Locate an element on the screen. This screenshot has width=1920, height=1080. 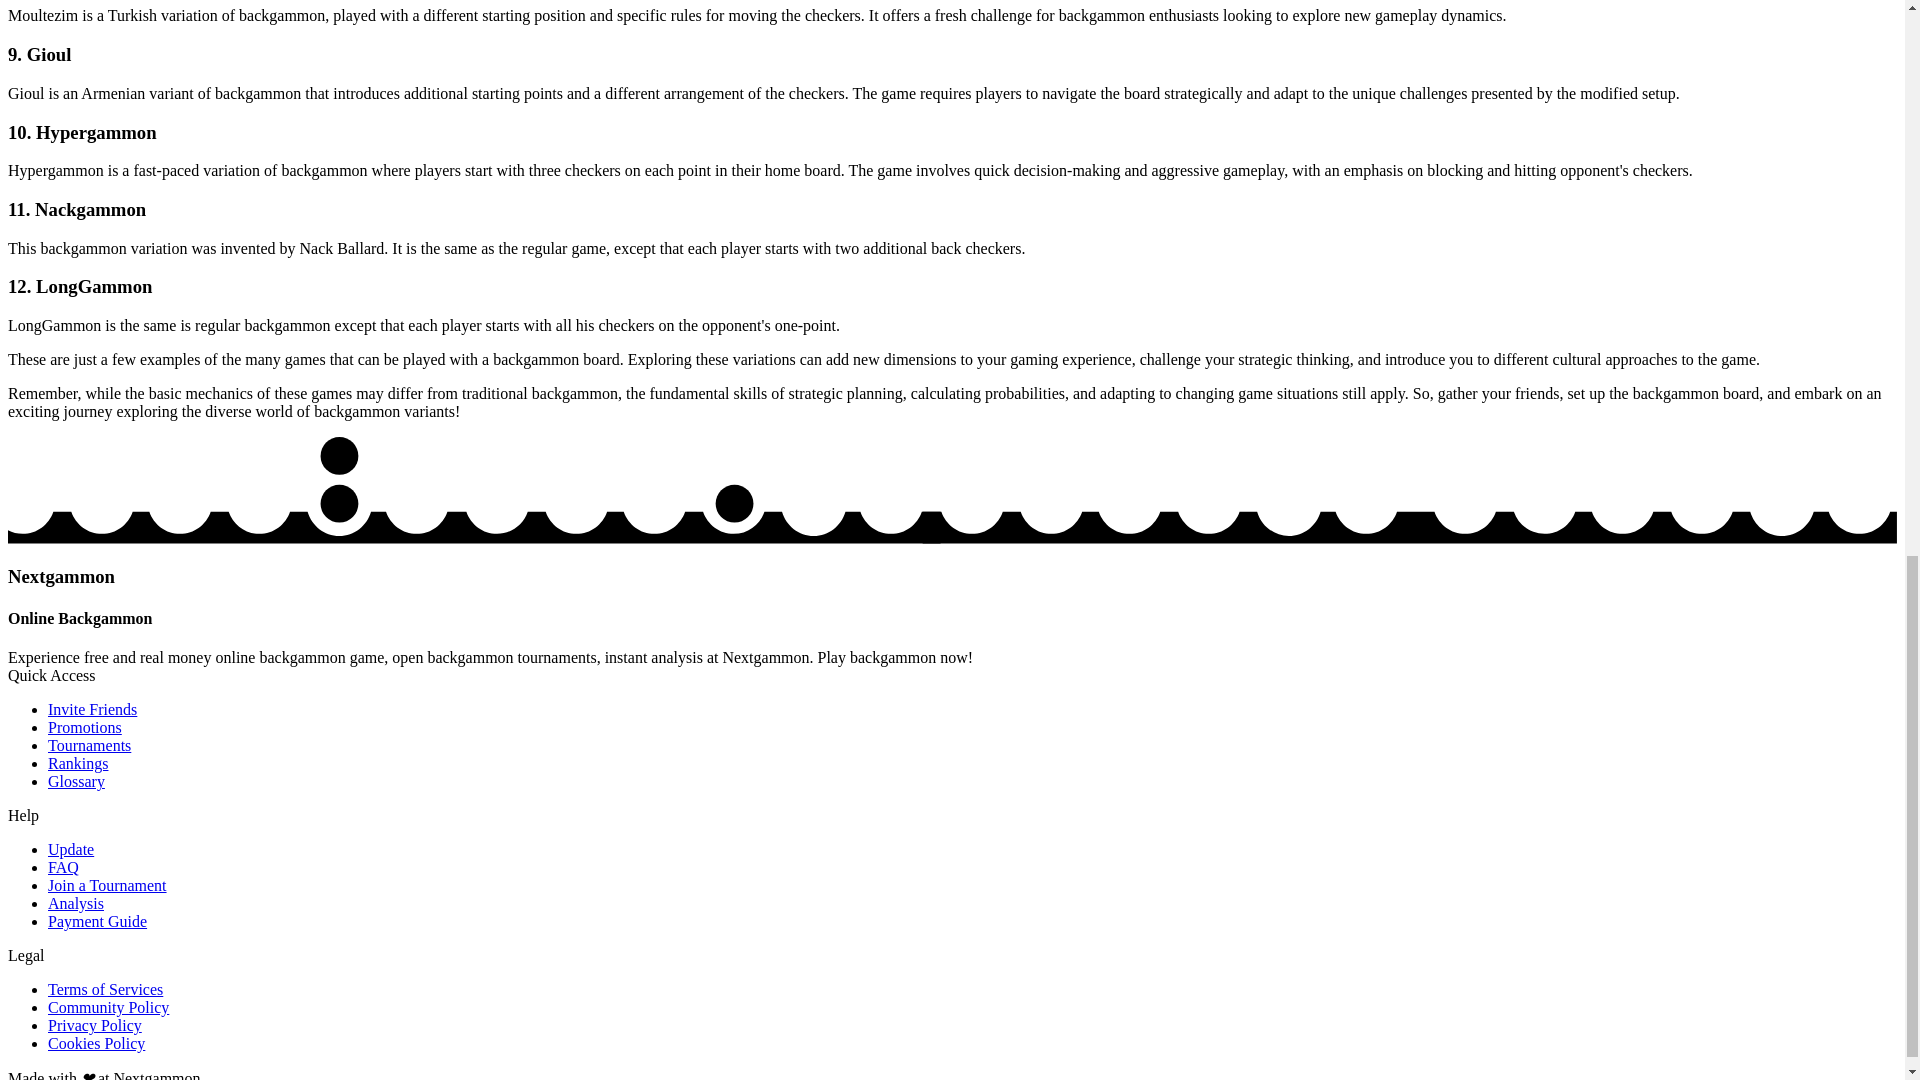
Join a Tournament is located at coordinates (108, 885).